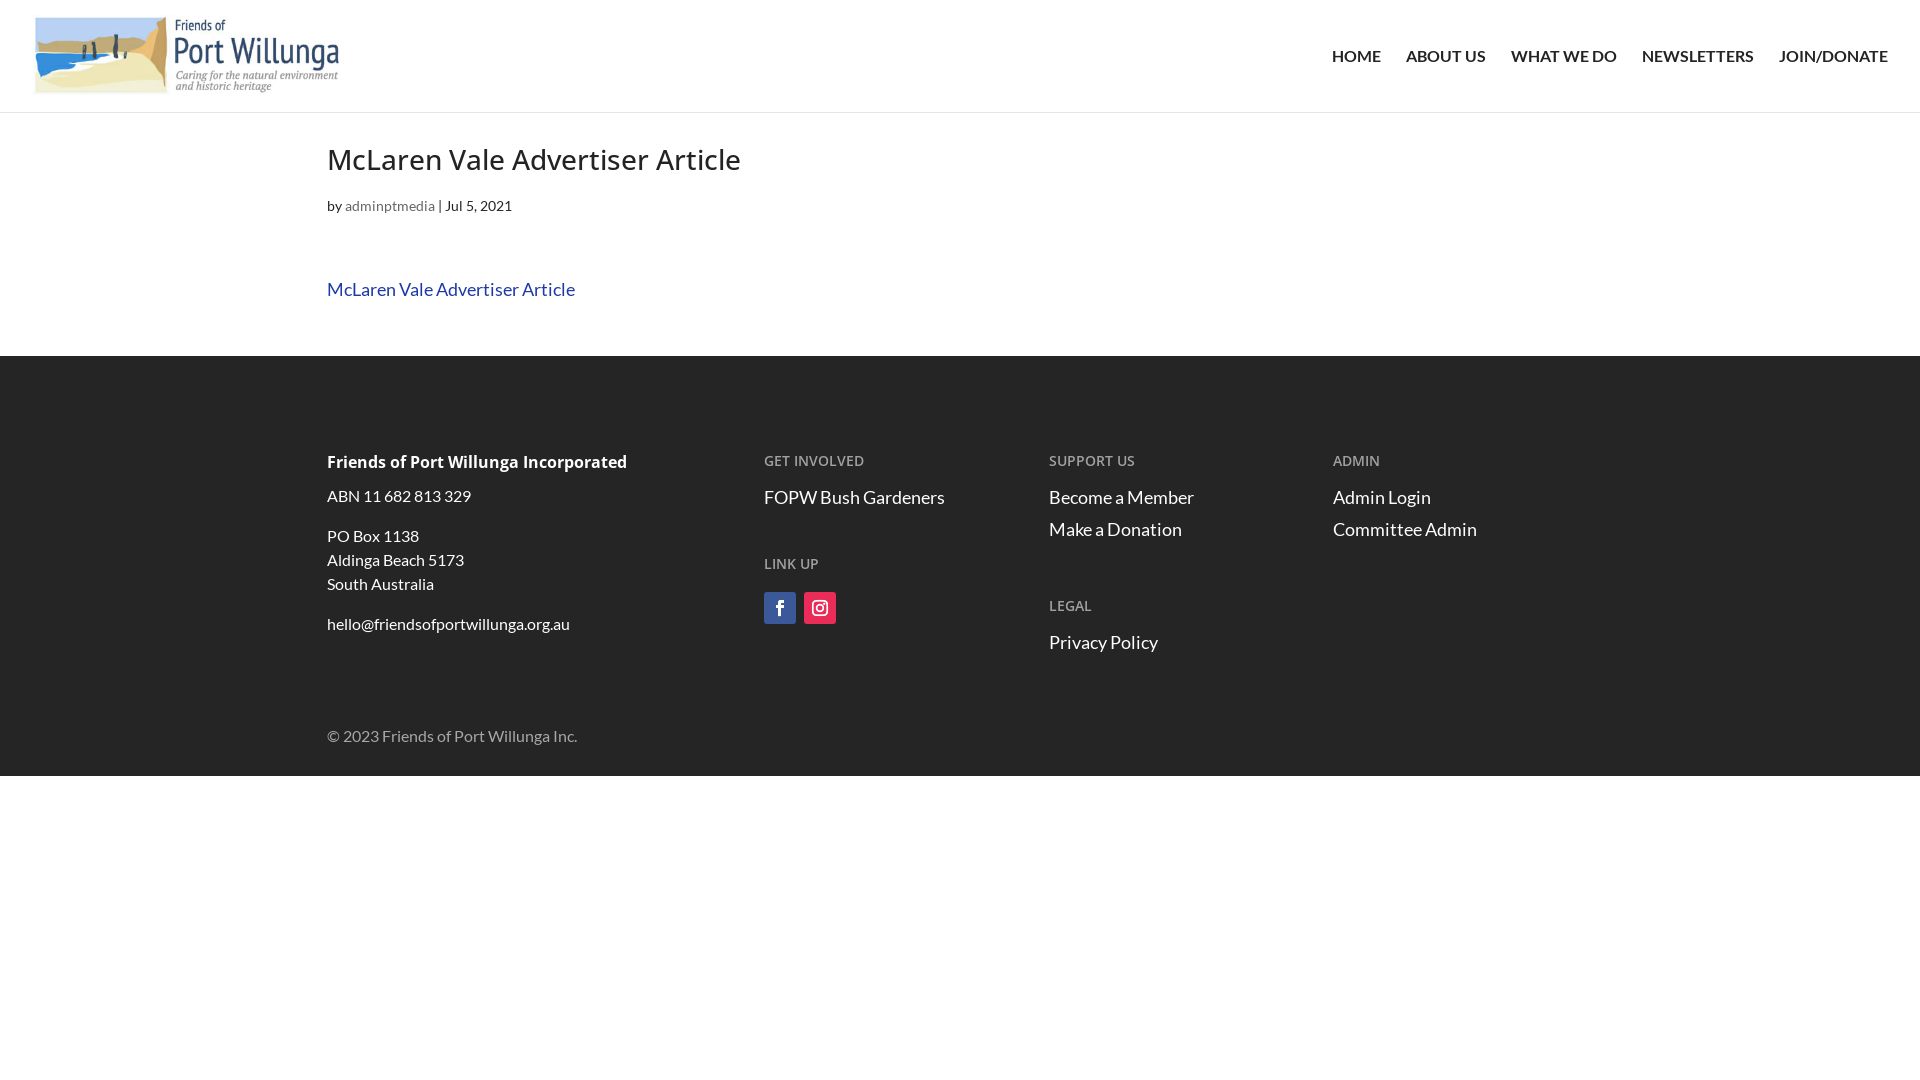  What do you see at coordinates (1104, 642) in the screenshot?
I see `Privacy Policy` at bounding box center [1104, 642].